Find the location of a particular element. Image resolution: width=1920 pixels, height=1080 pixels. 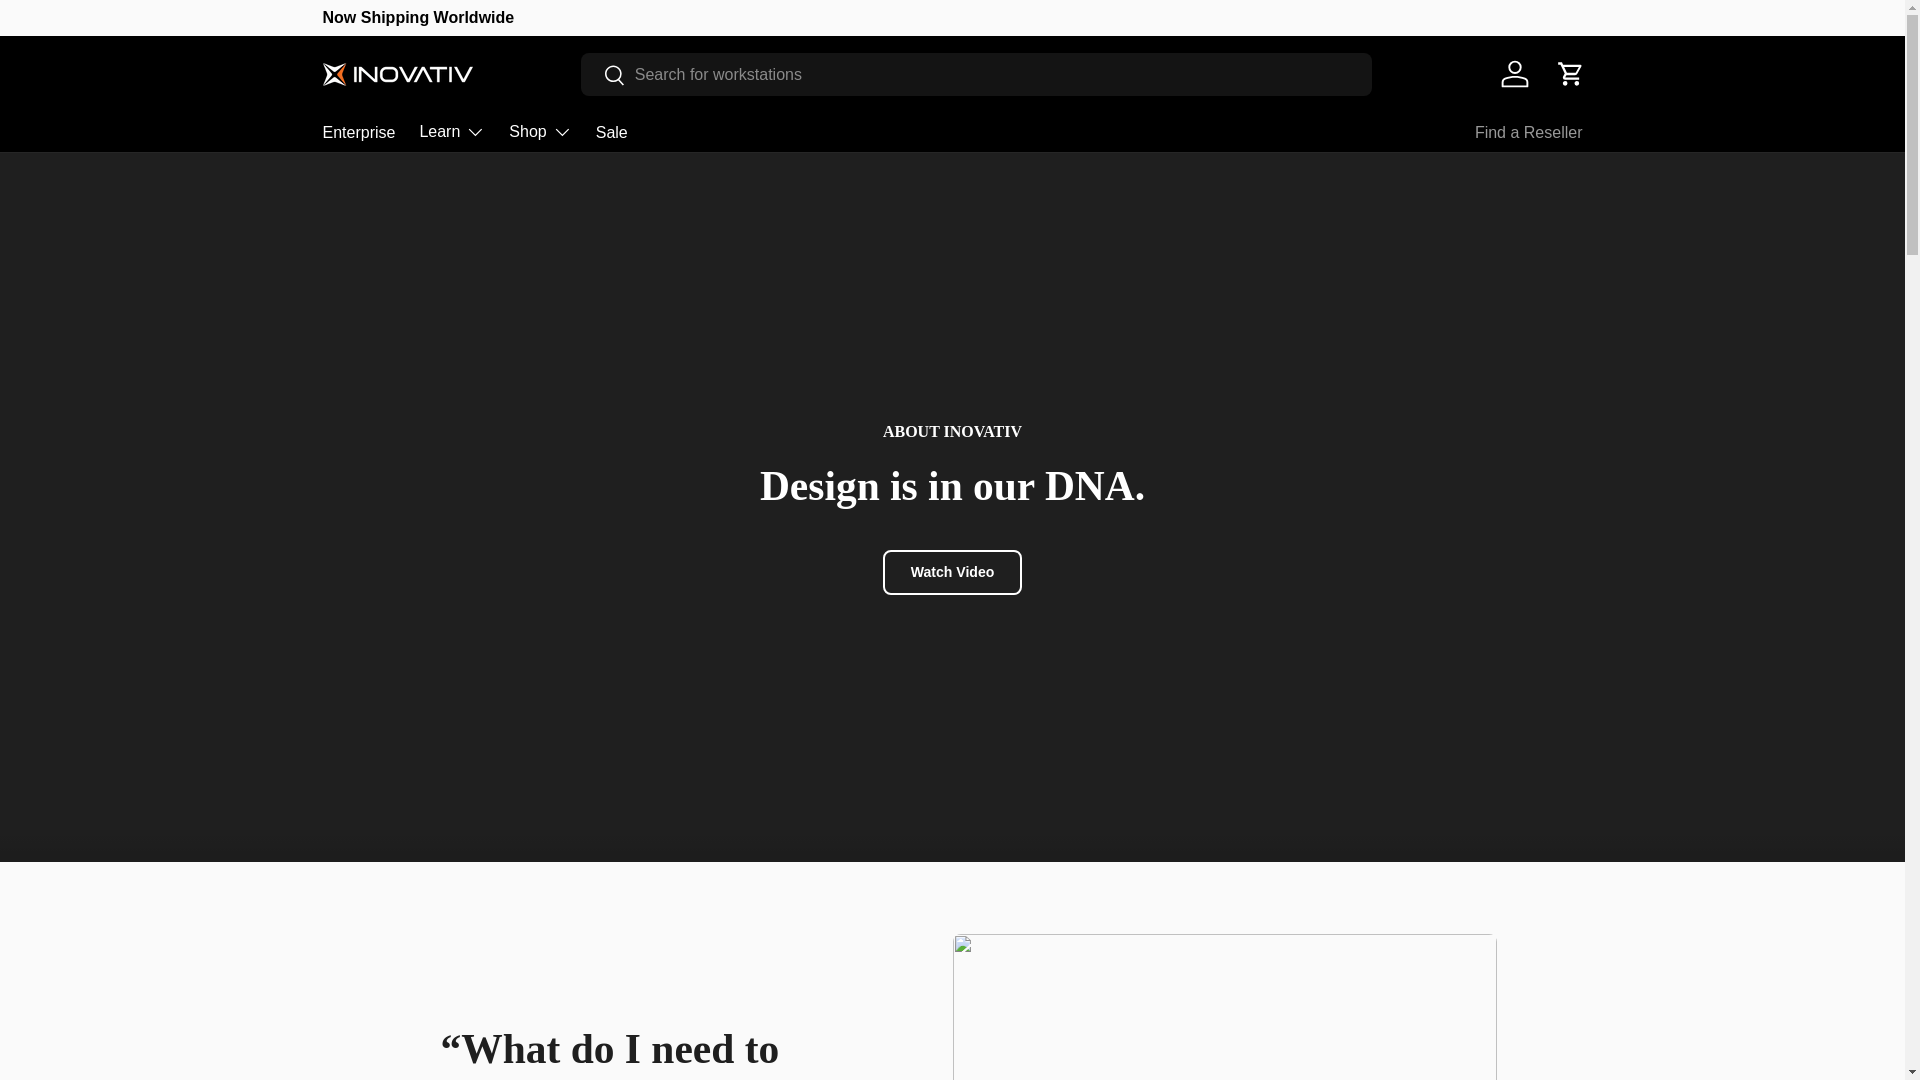

Learn is located at coordinates (452, 132).